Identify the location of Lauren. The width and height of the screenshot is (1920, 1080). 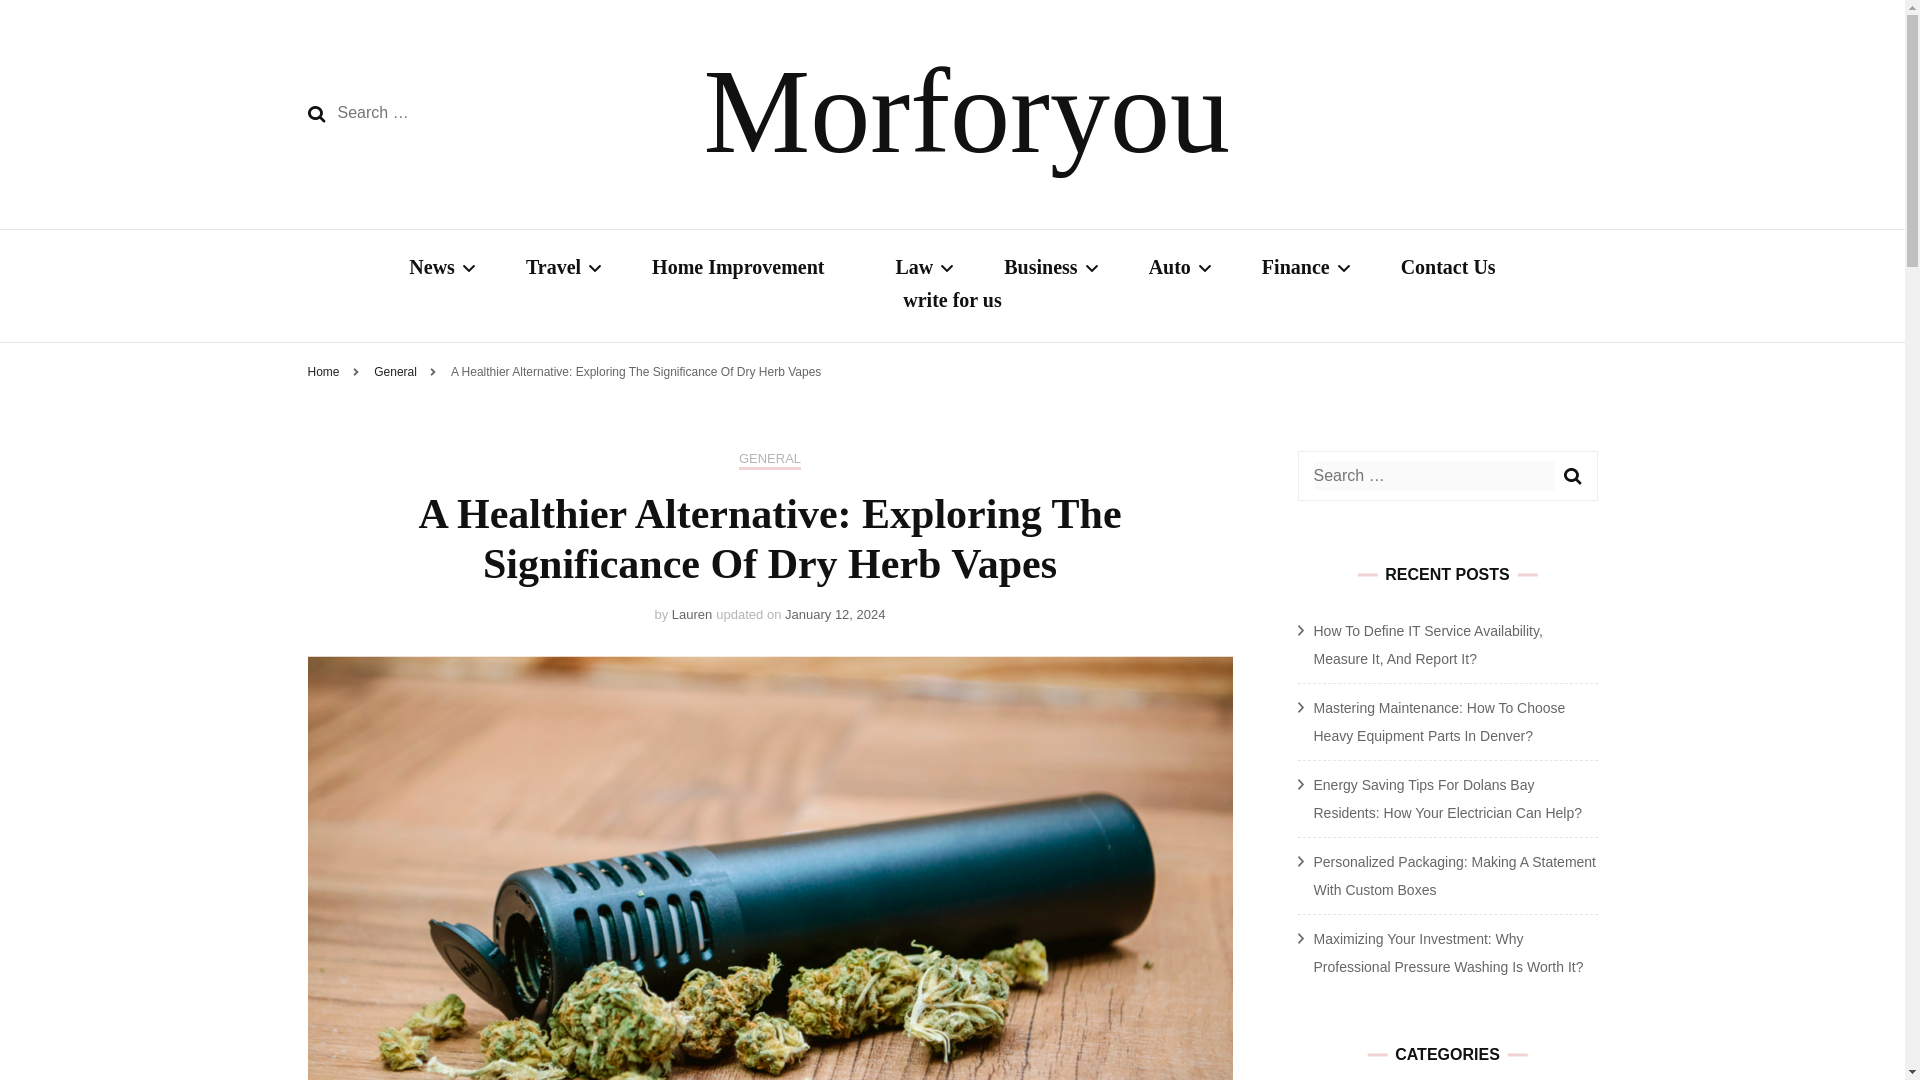
(692, 614).